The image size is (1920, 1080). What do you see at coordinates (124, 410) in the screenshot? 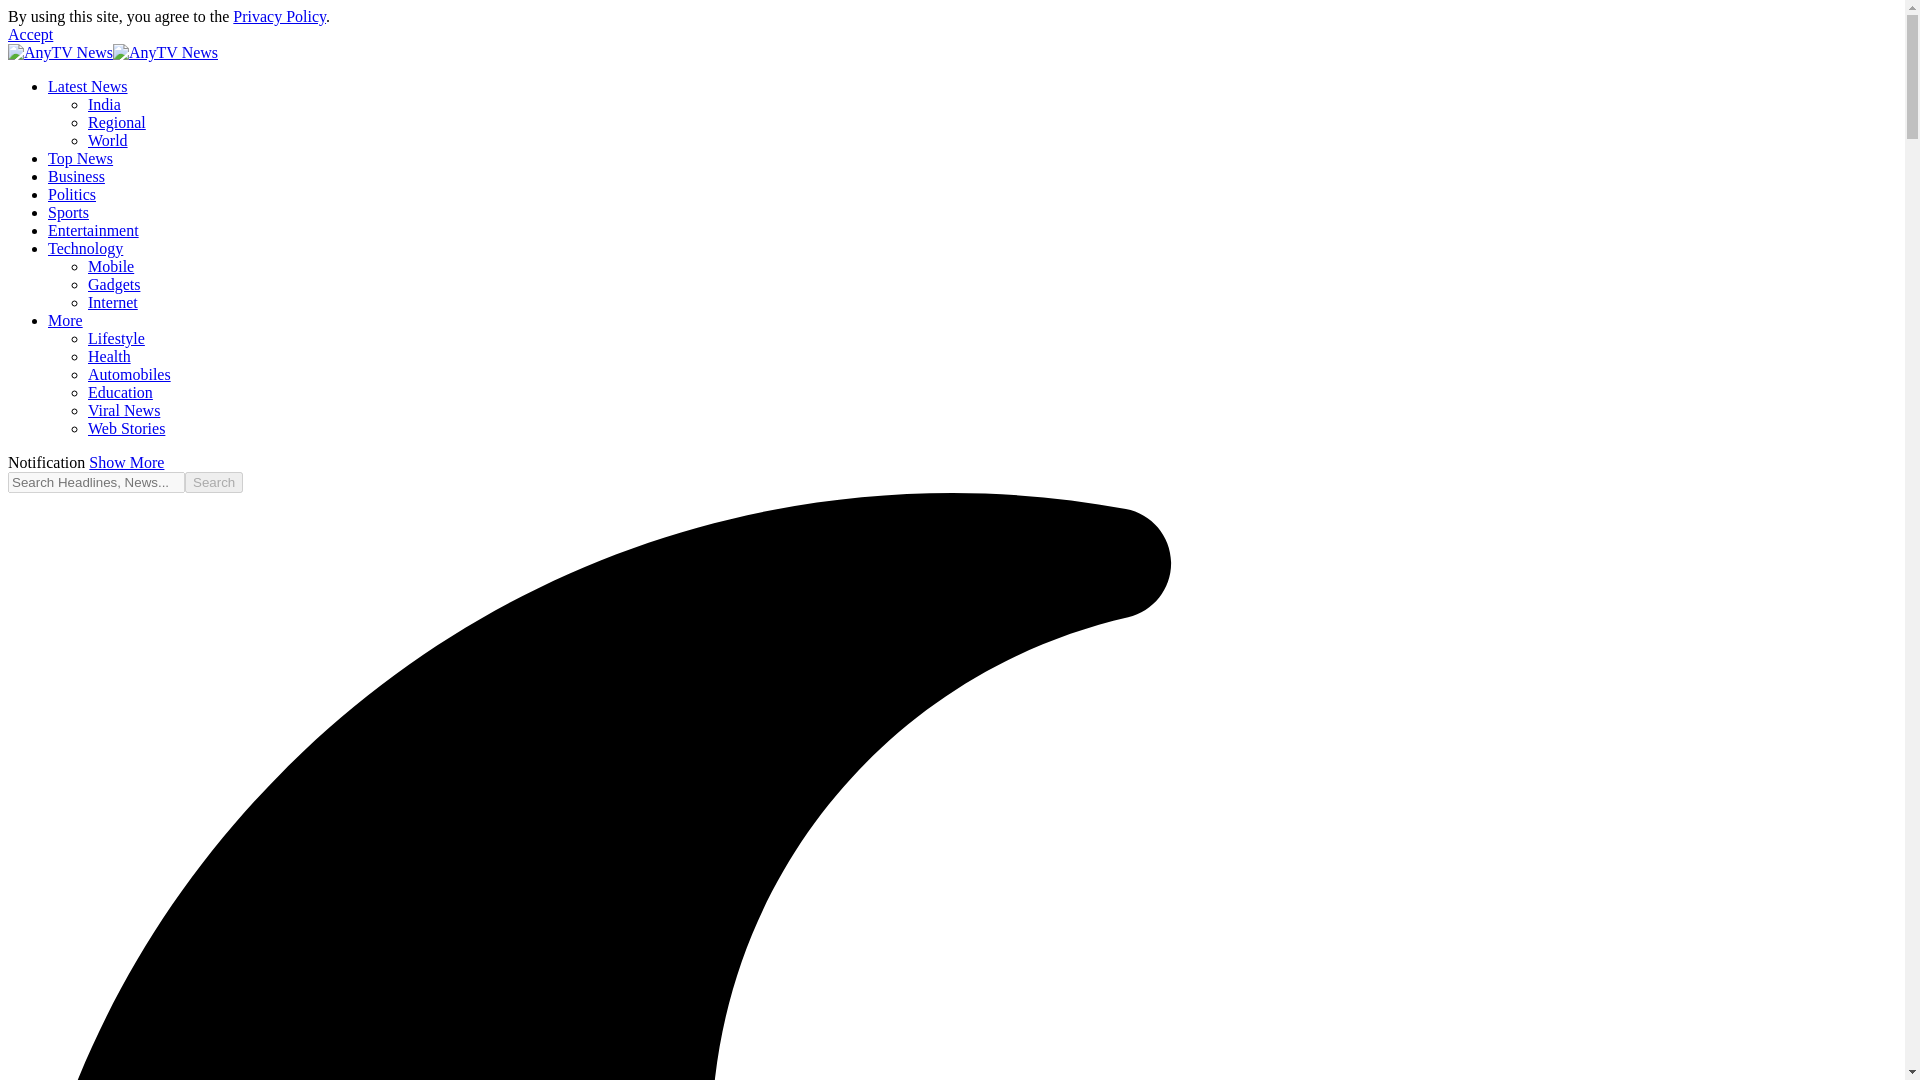
I see `Viral News` at bounding box center [124, 410].